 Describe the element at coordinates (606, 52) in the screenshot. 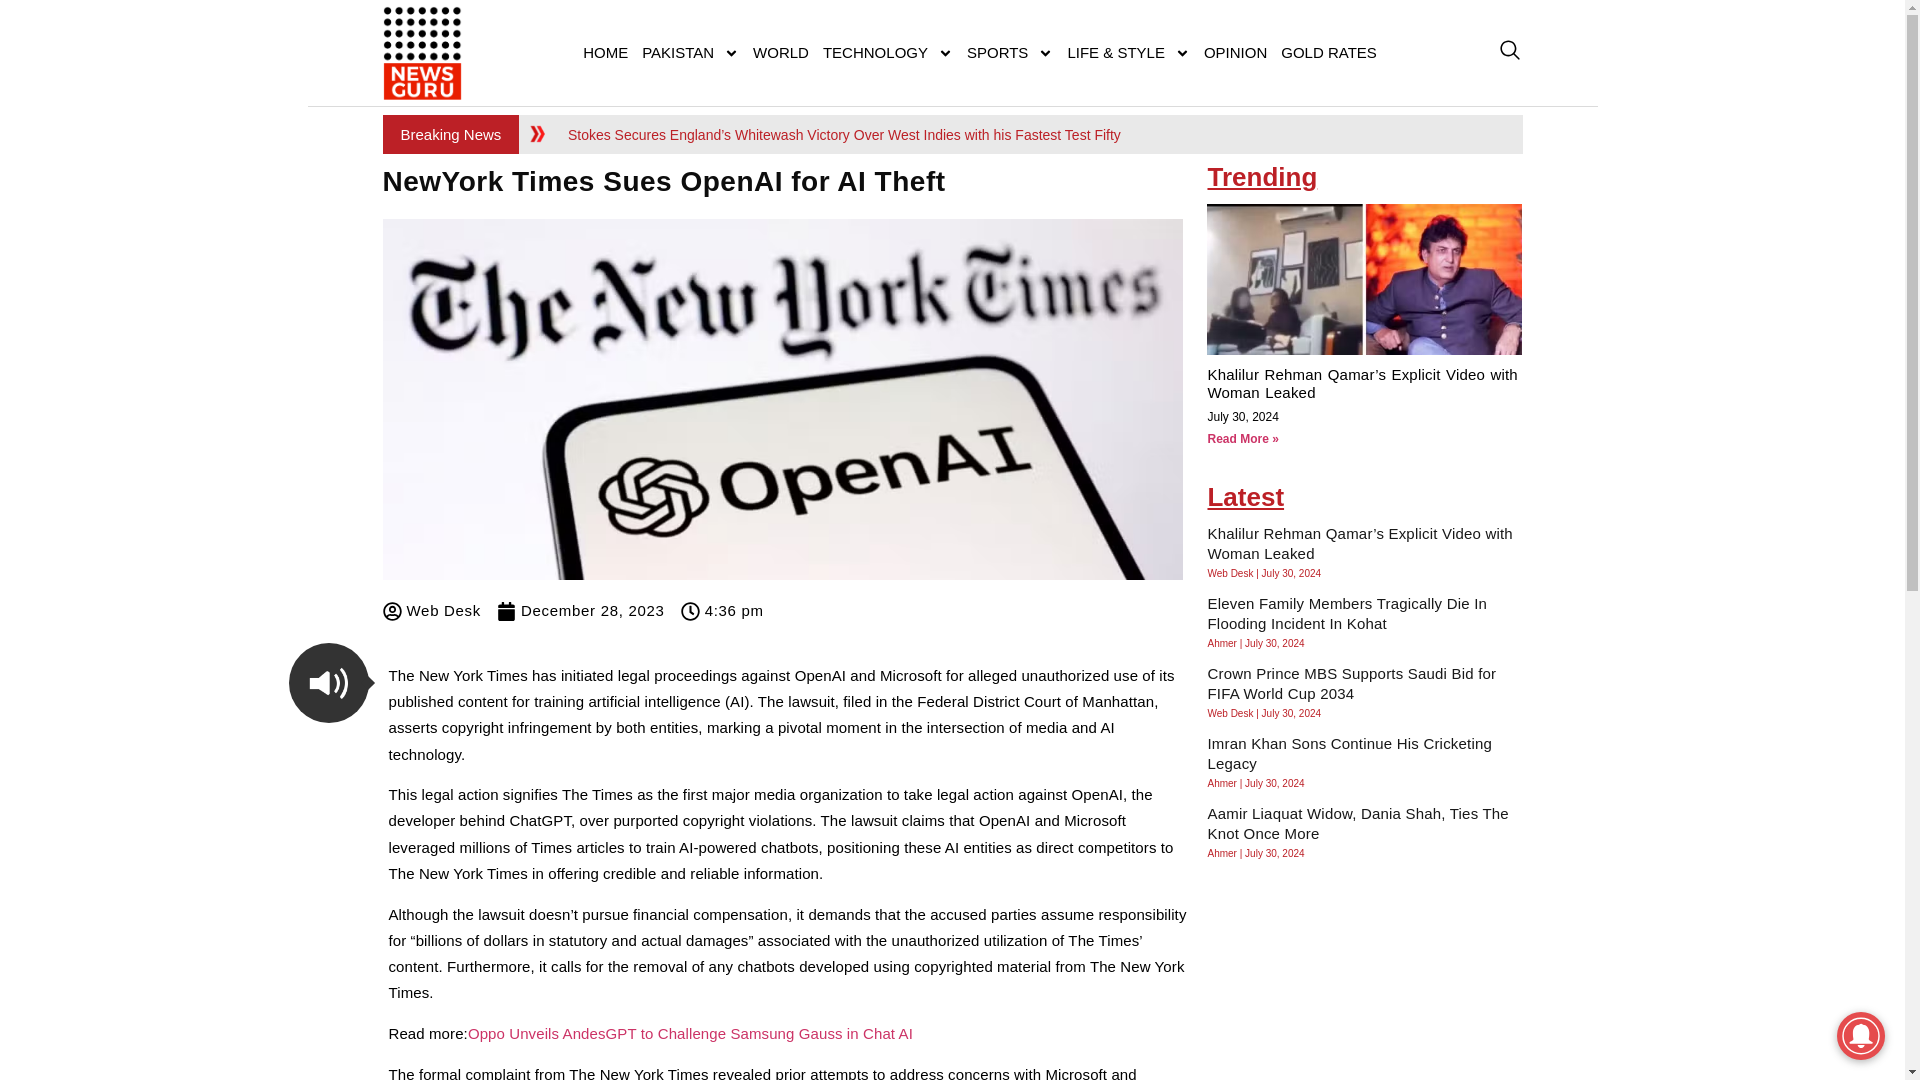

I see `HOME` at that location.